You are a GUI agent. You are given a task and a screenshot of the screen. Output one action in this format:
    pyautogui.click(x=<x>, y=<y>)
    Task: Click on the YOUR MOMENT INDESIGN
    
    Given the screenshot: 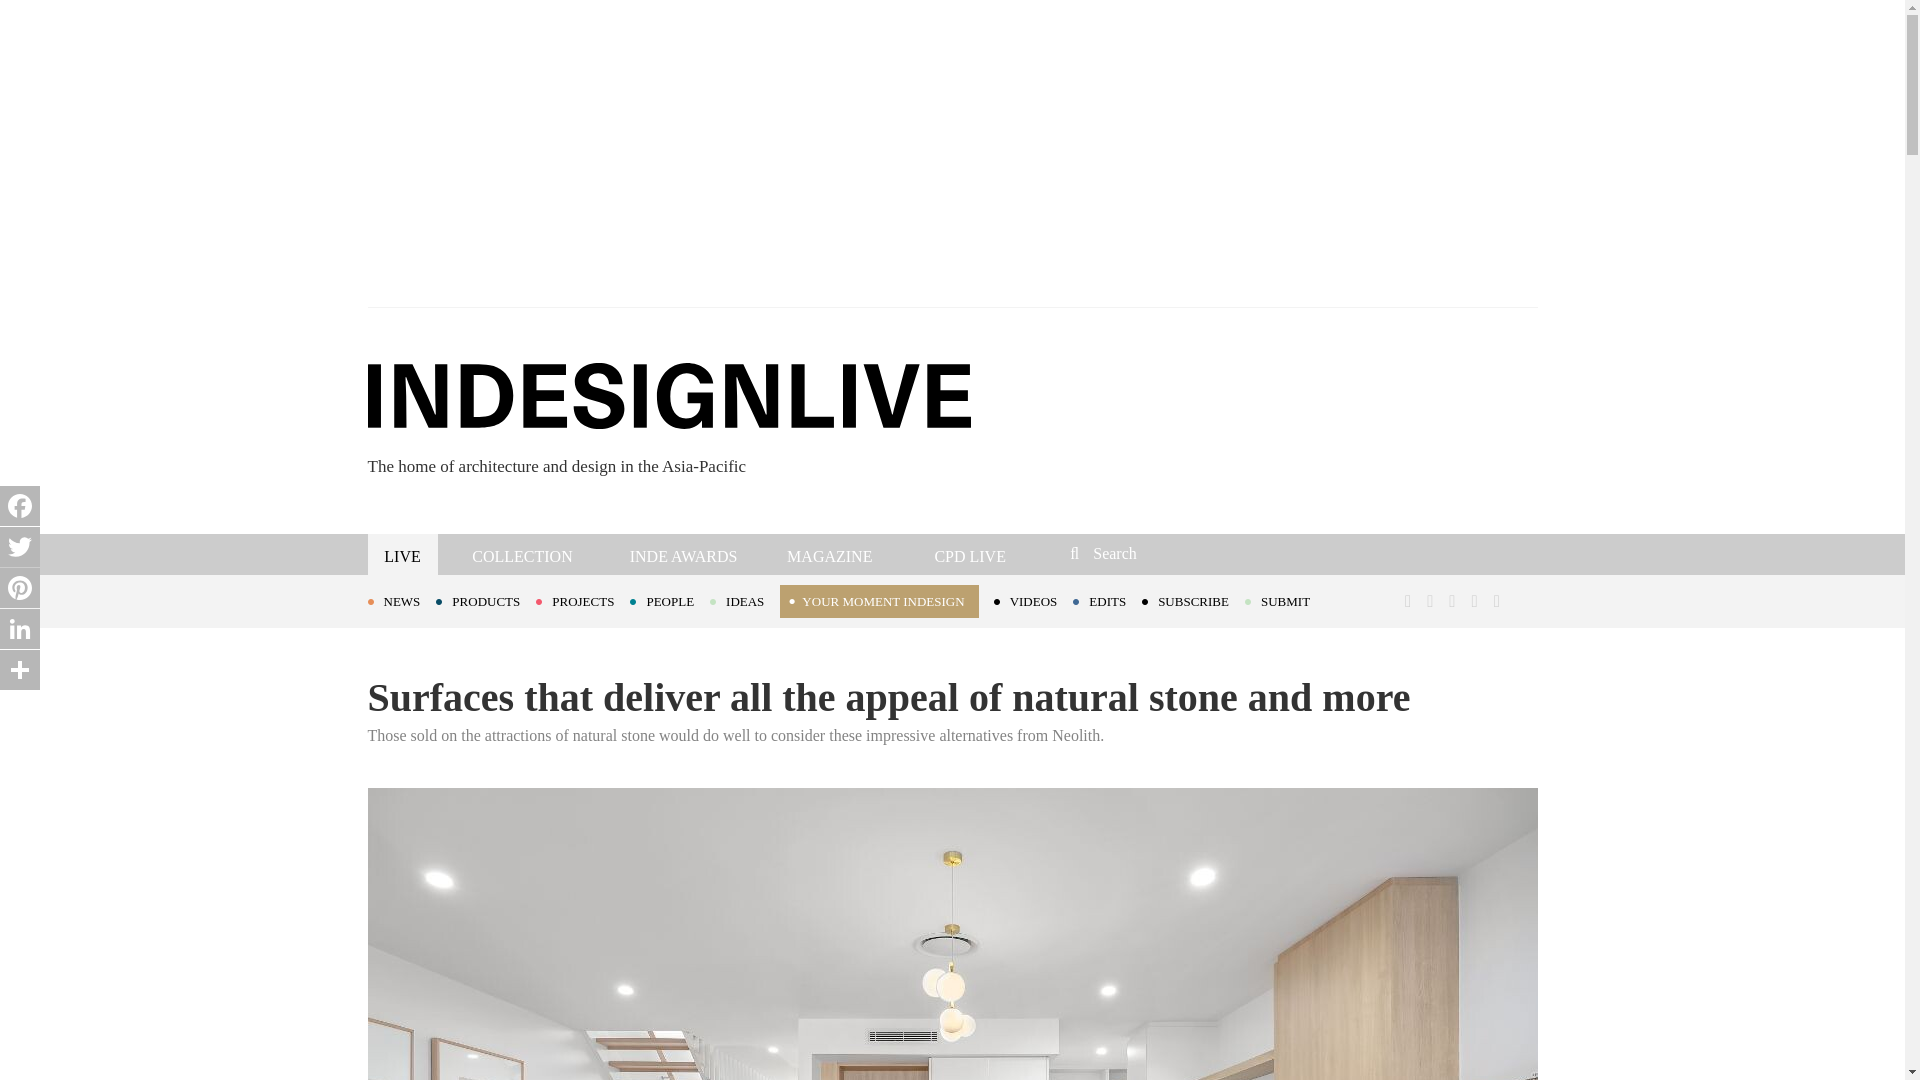 What is the action you would take?
    pyautogui.click(x=878, y=601)
    